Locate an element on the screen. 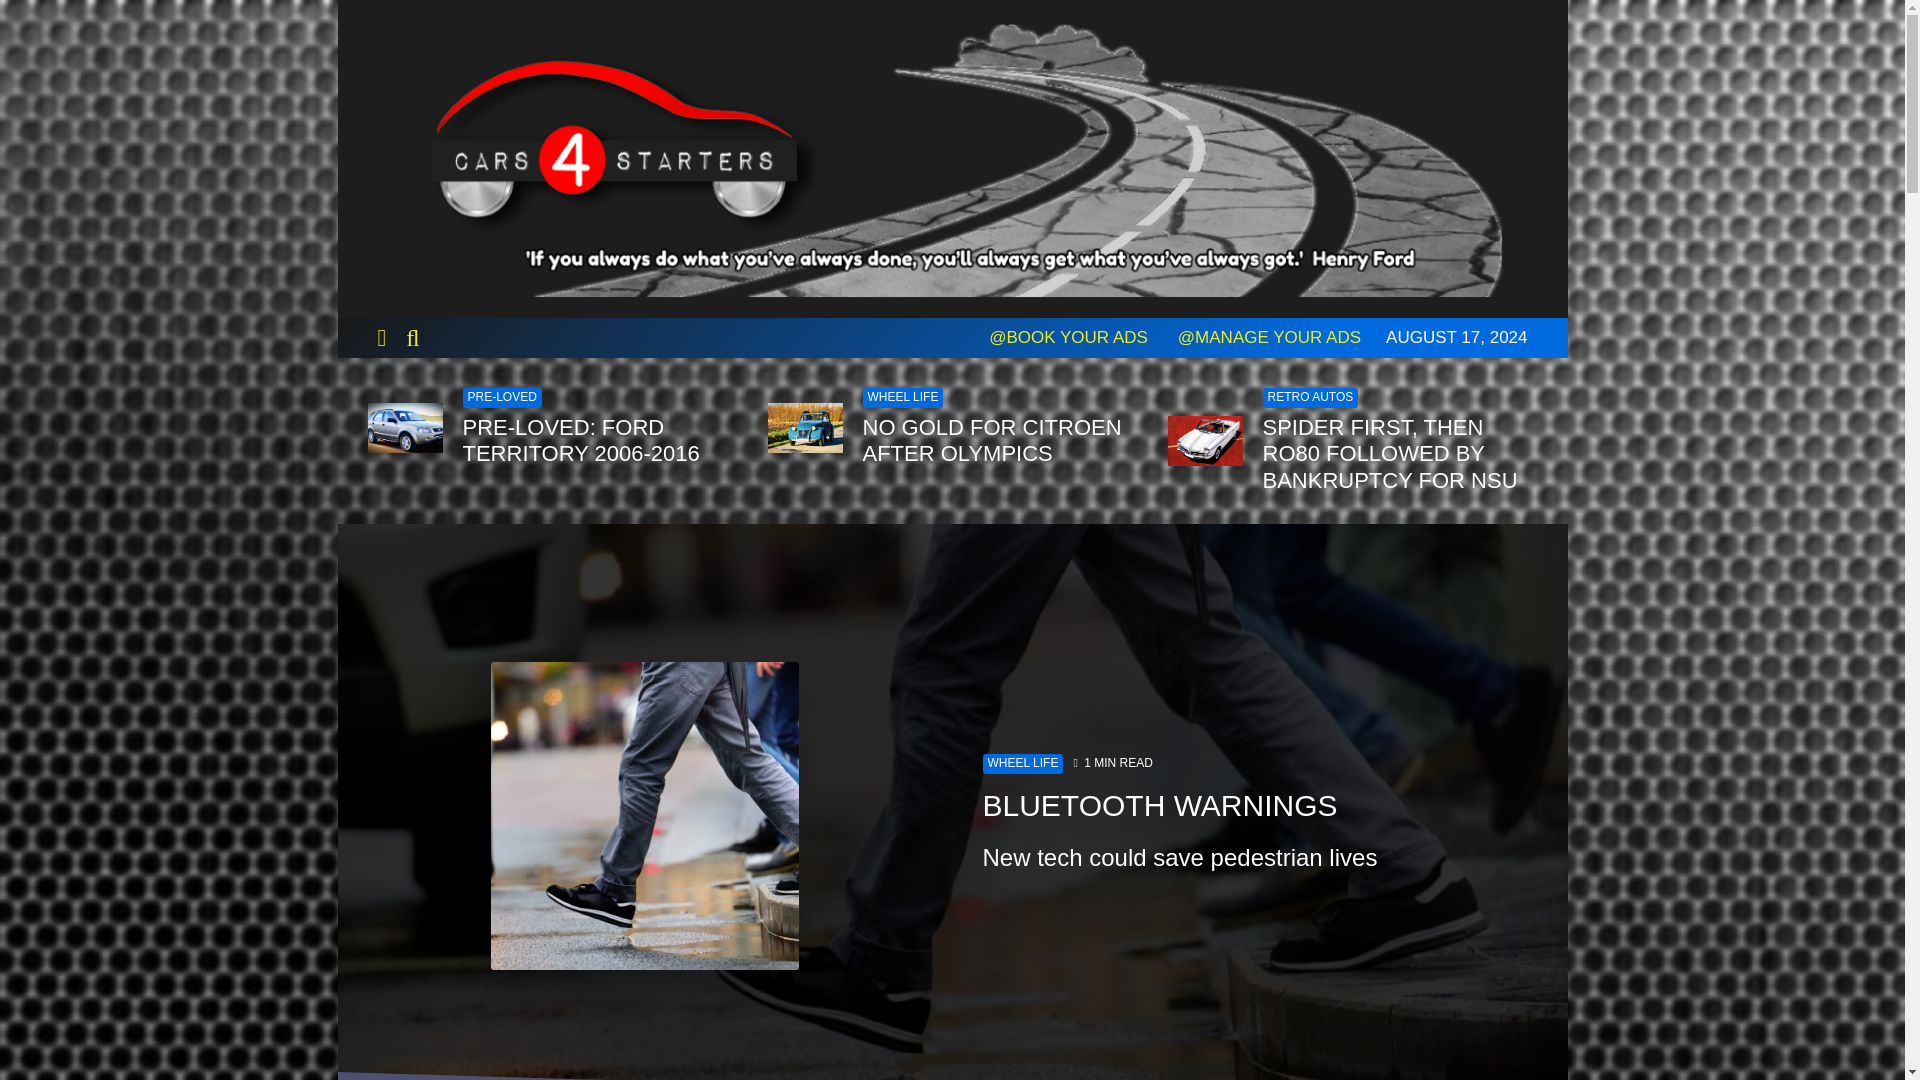 Image resolution: width=1920 pixels, height=1080 pixels. SPIDER FIRST, THEN RO80 FOLLOWED BY BANKRUPTCY FOR NSU is located at coordinates (1399, 454).